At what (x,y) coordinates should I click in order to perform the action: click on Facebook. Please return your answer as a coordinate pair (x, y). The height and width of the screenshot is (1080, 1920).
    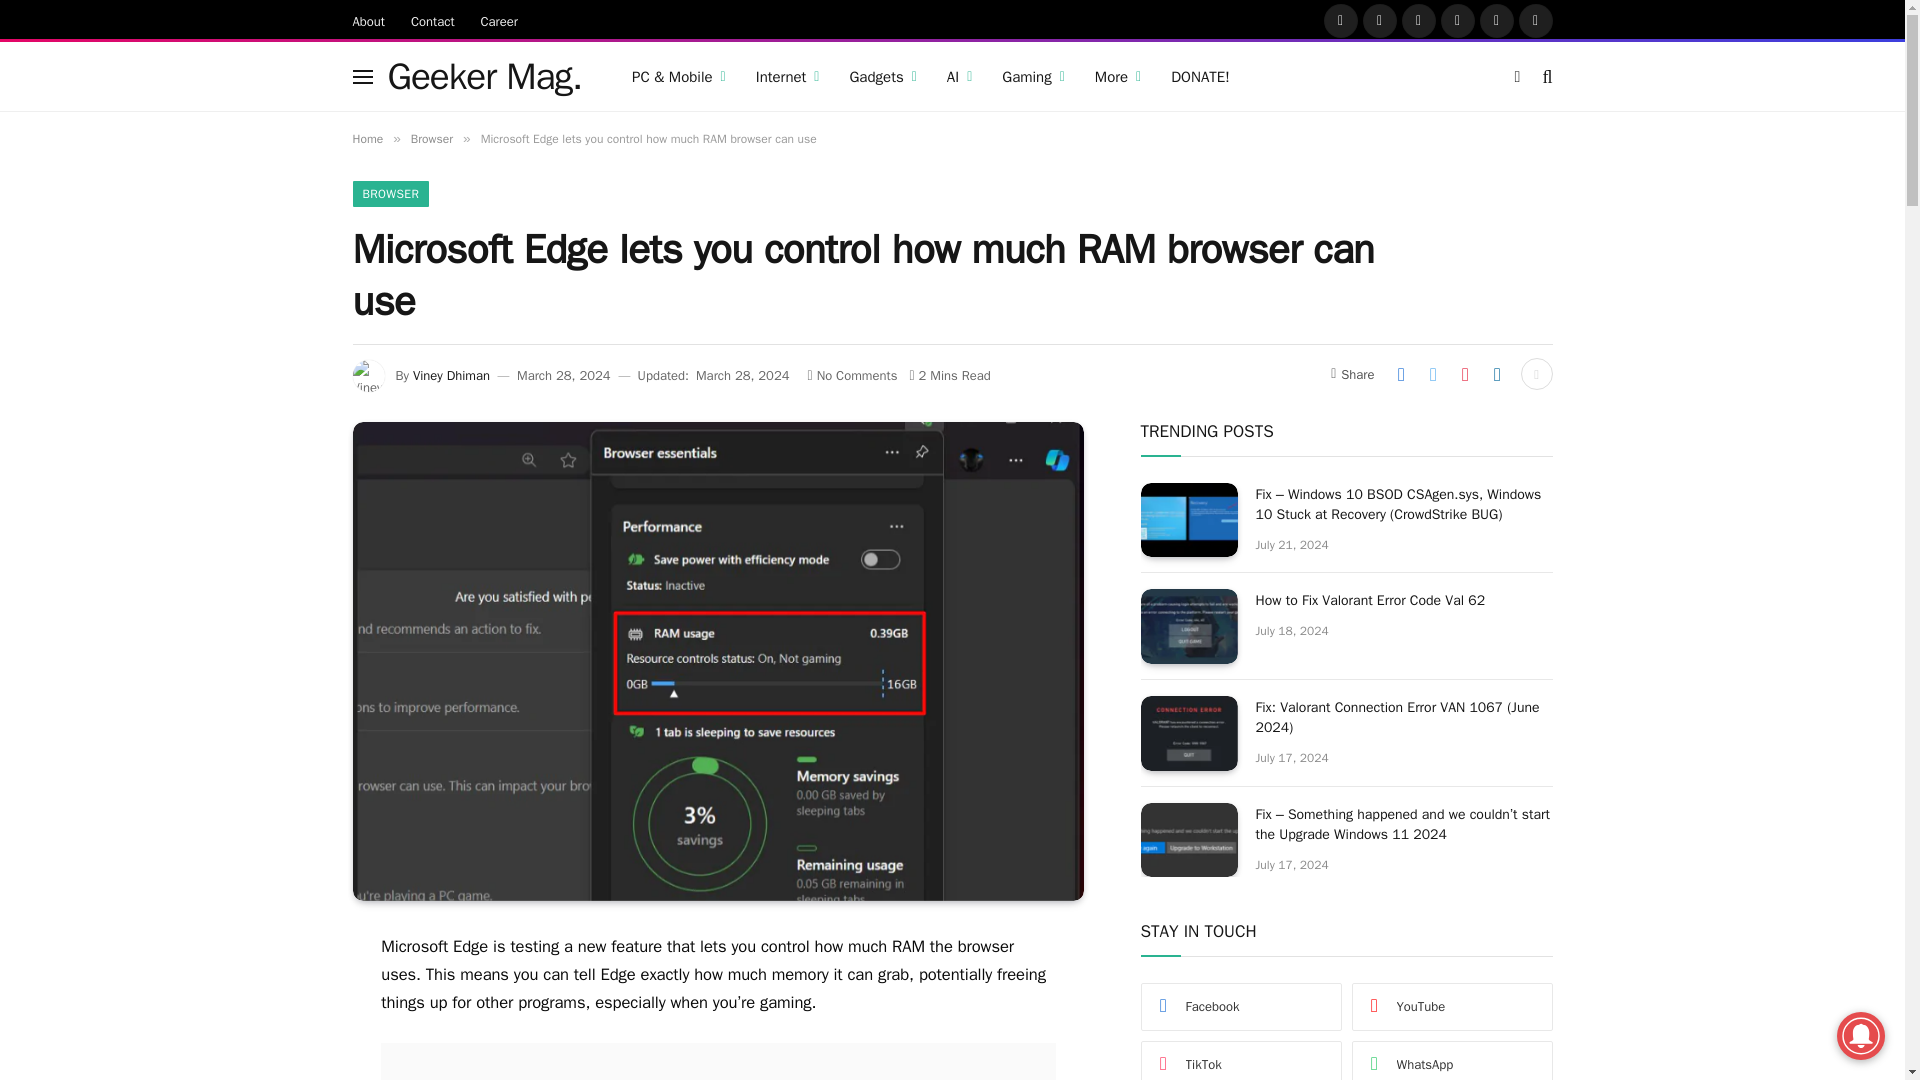
    Looking at the image, I should click on (1340, 20).